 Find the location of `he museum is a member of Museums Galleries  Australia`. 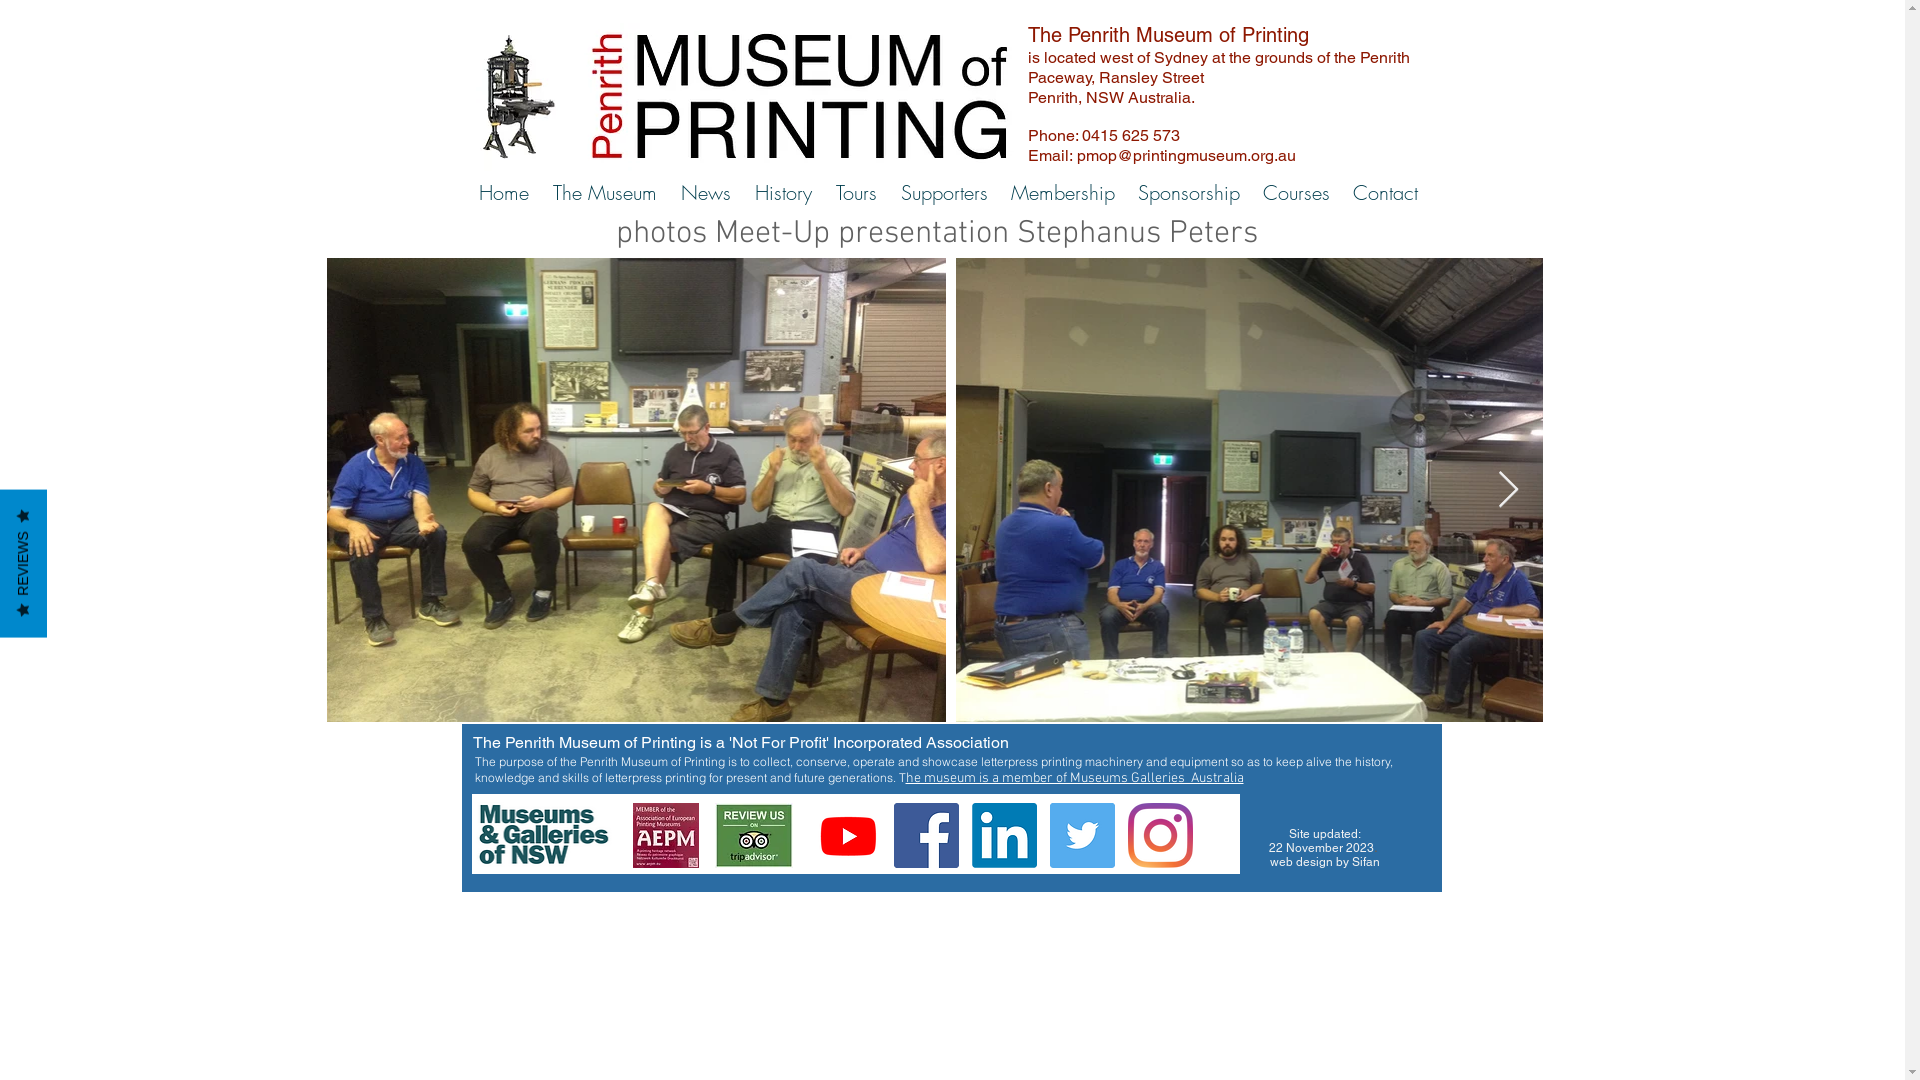

he museum is a member of Museums Galleries  Australia is located at coordinates (1075, 778).